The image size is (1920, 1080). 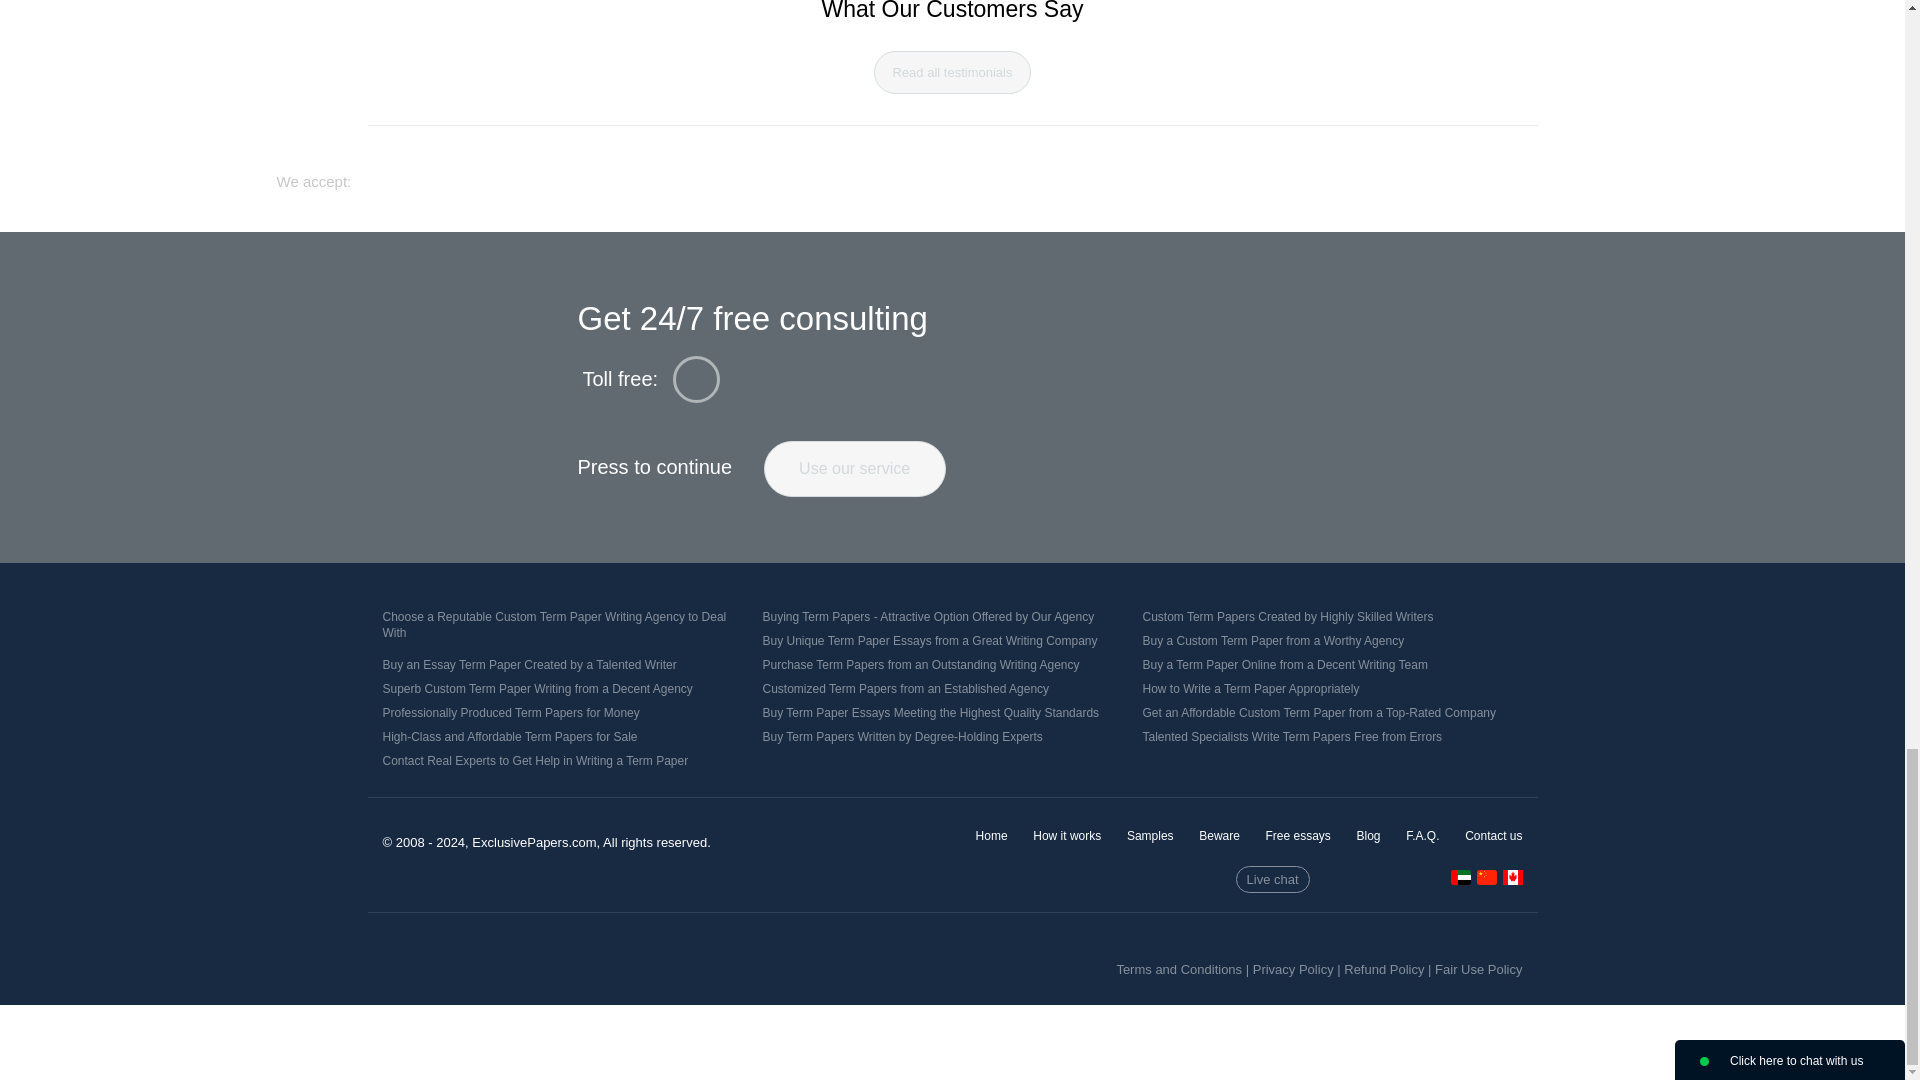 I want to click on Read all testimonials, so click(x=952, y=72).